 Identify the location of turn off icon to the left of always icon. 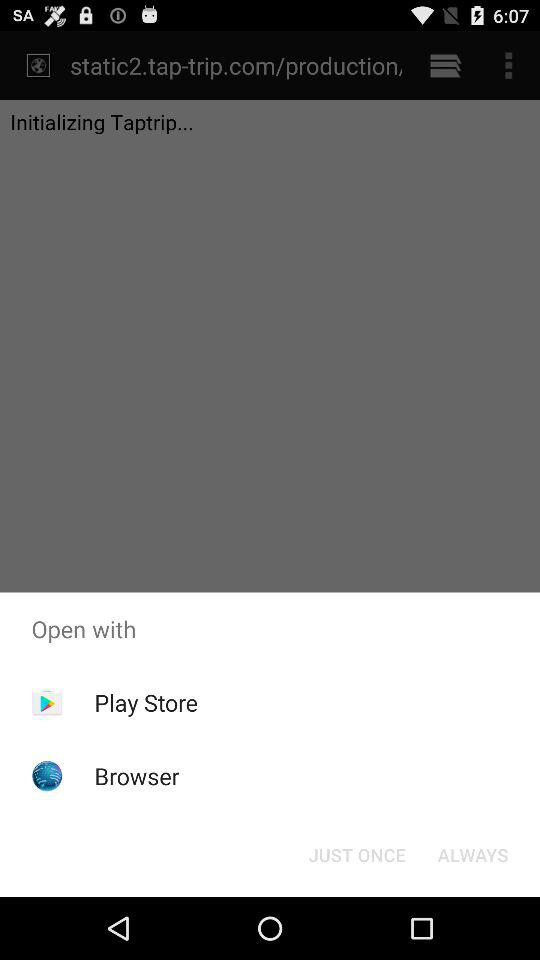
(356, 854).